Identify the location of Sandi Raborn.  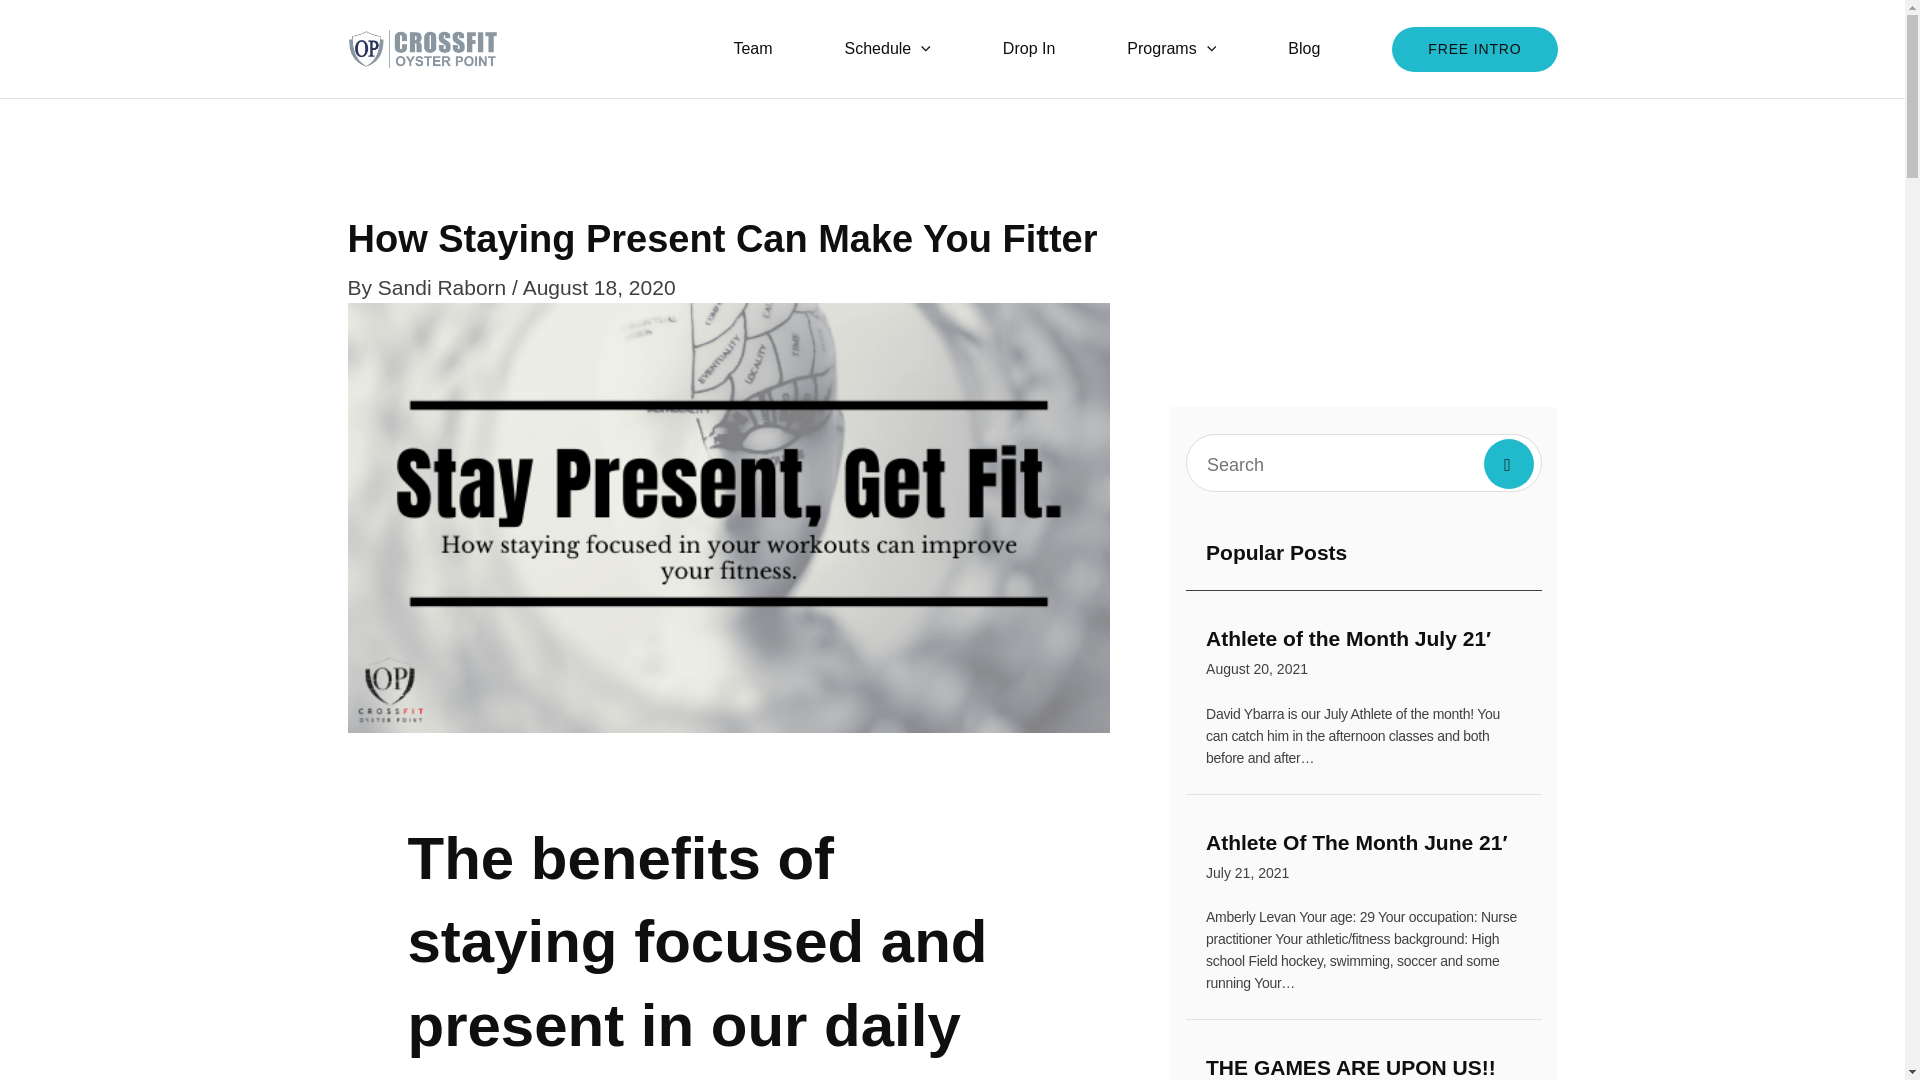
(445, 288).